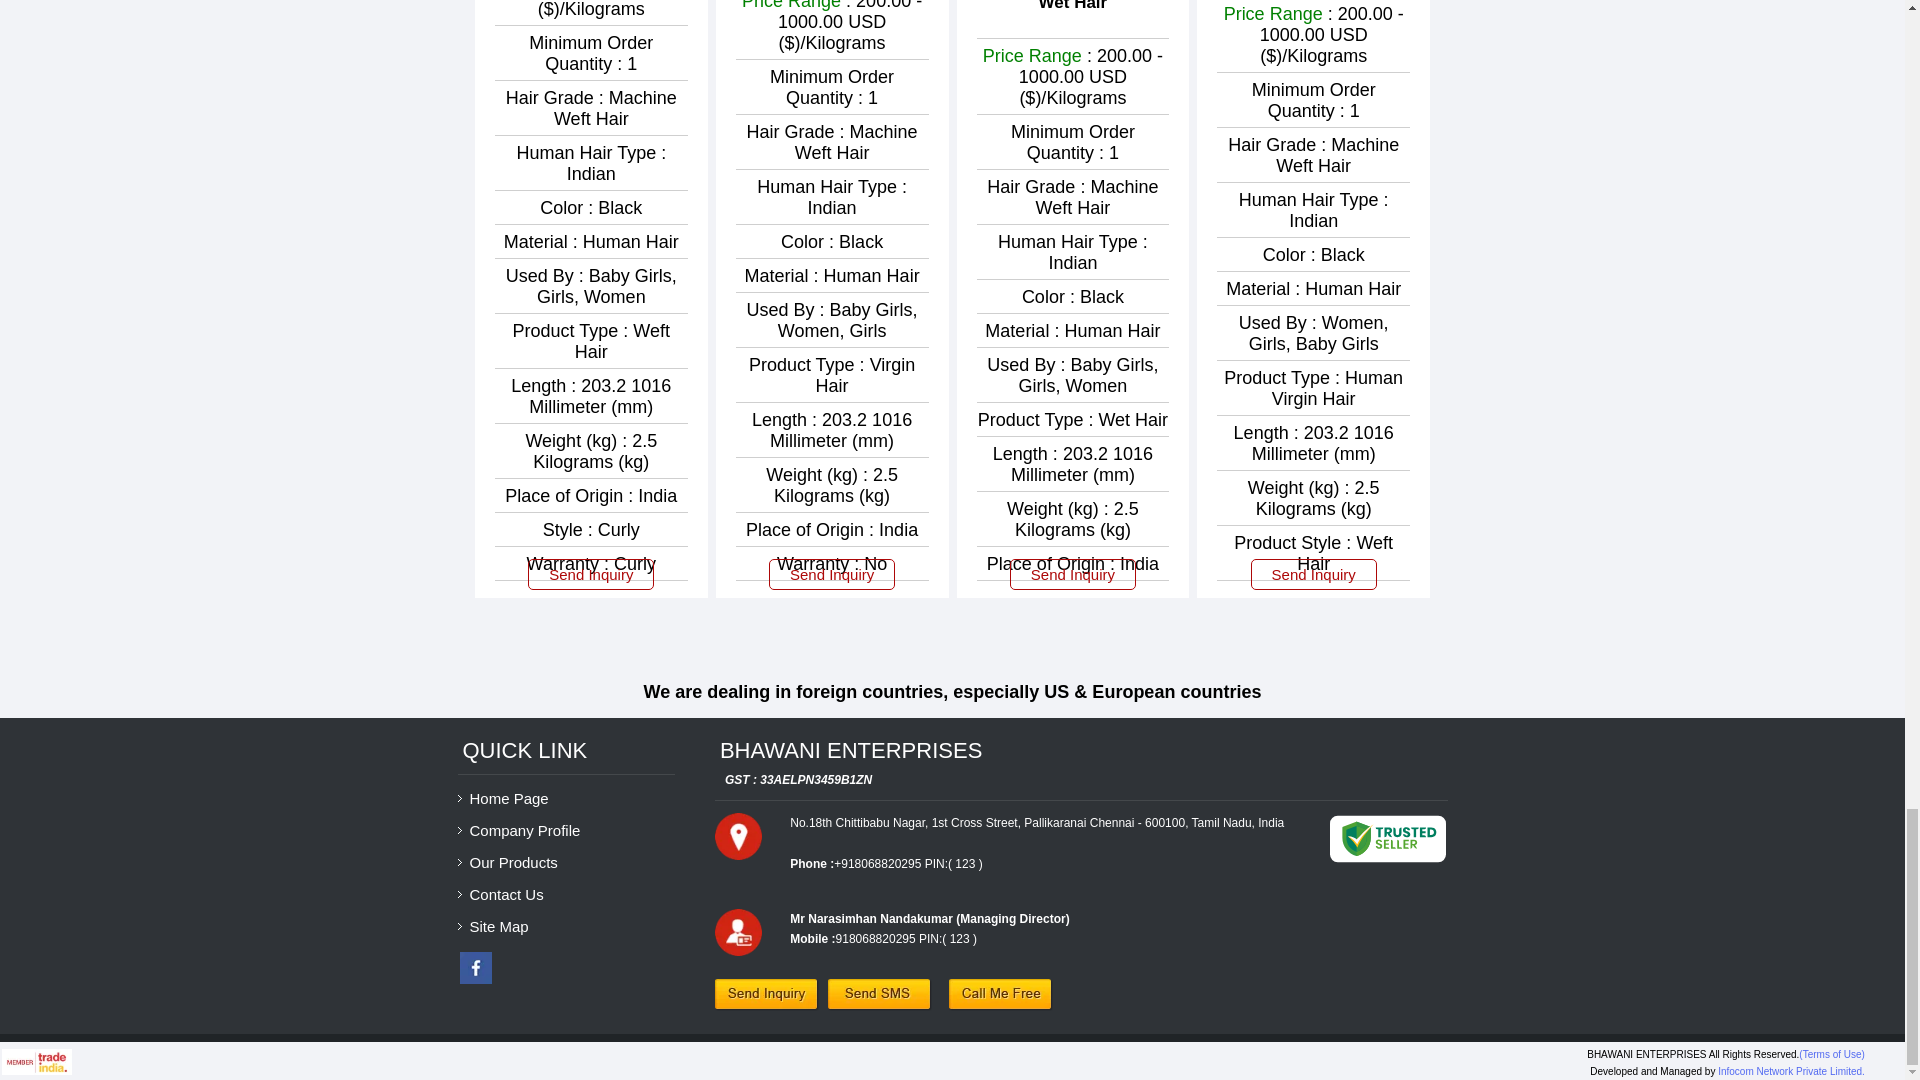 Image resolution: width=1920 pixels, height=1080 pixels. I want to click on Facebook, so click(476, 978).